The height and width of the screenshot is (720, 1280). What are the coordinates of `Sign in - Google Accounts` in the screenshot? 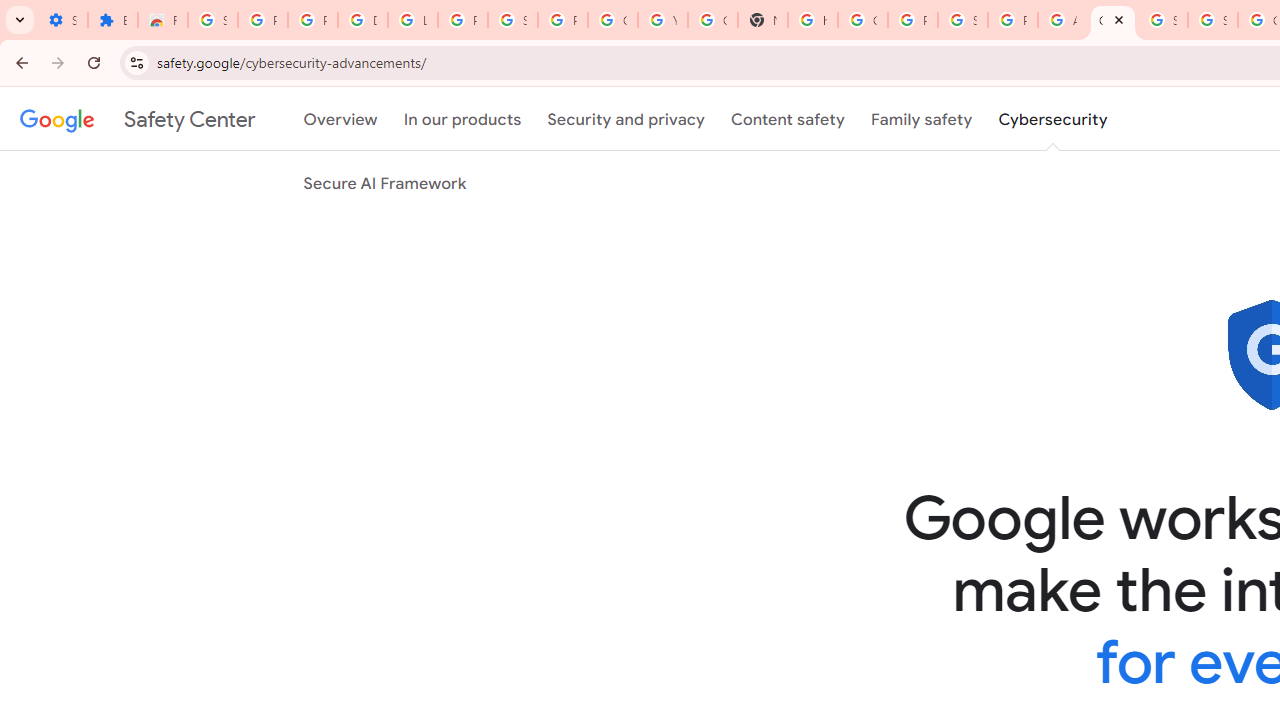 It's located at (512, 20).